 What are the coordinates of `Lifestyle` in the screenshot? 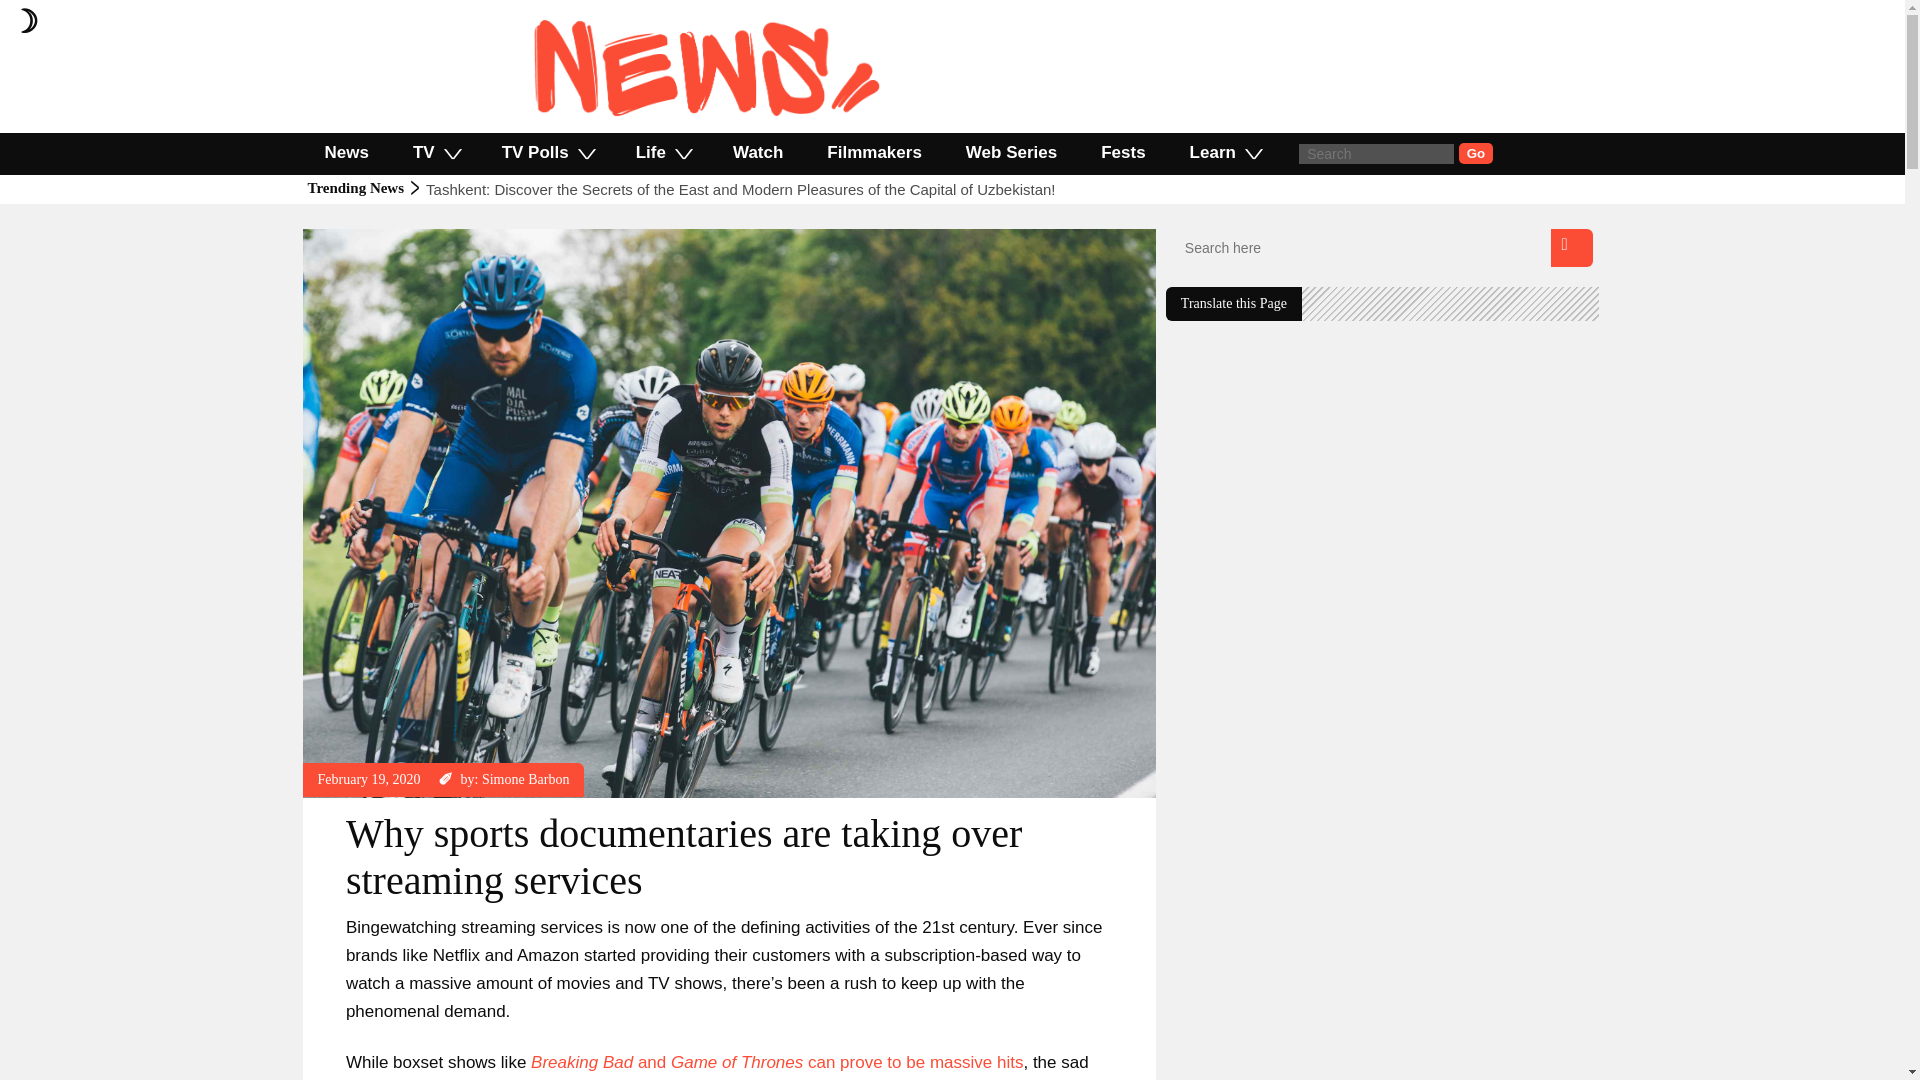 It's located at (342, 238).